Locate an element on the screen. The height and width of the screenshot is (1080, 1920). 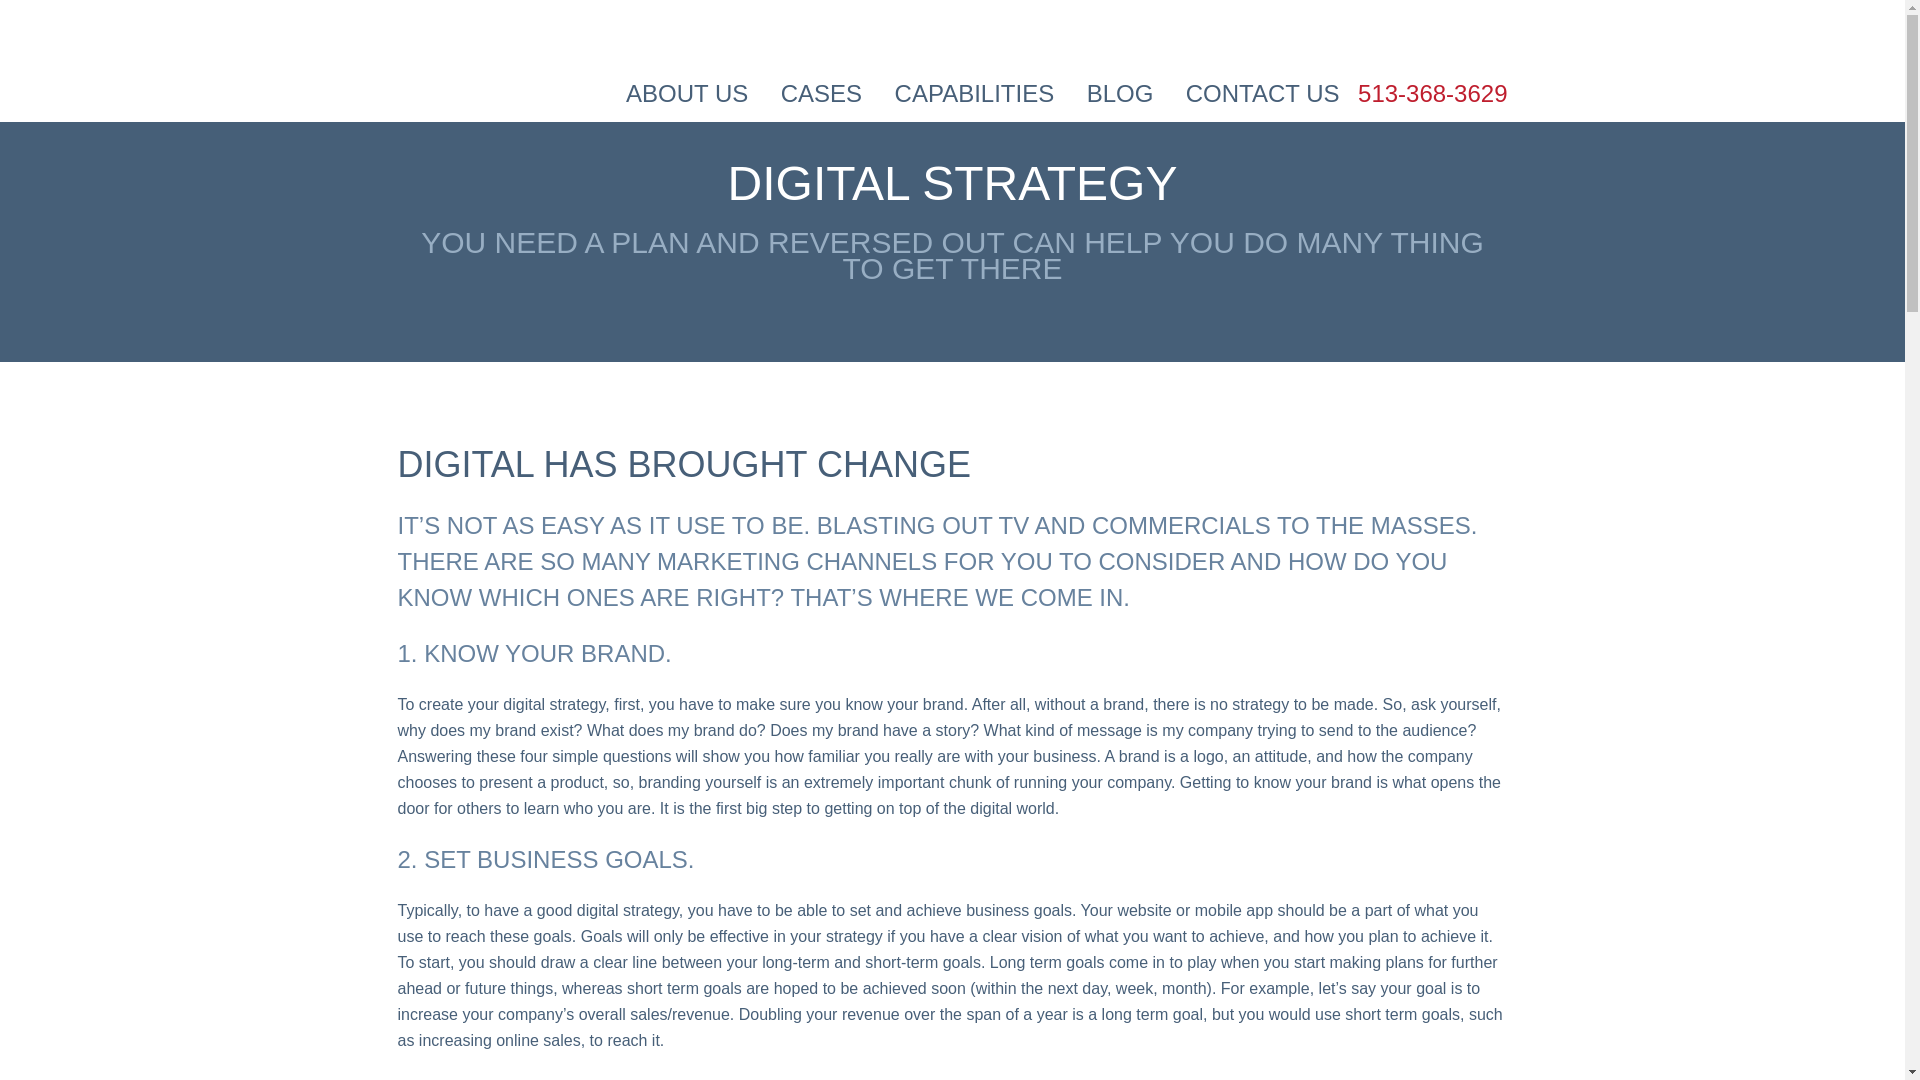
CONTACT US is located at coordinates (1263, 94).